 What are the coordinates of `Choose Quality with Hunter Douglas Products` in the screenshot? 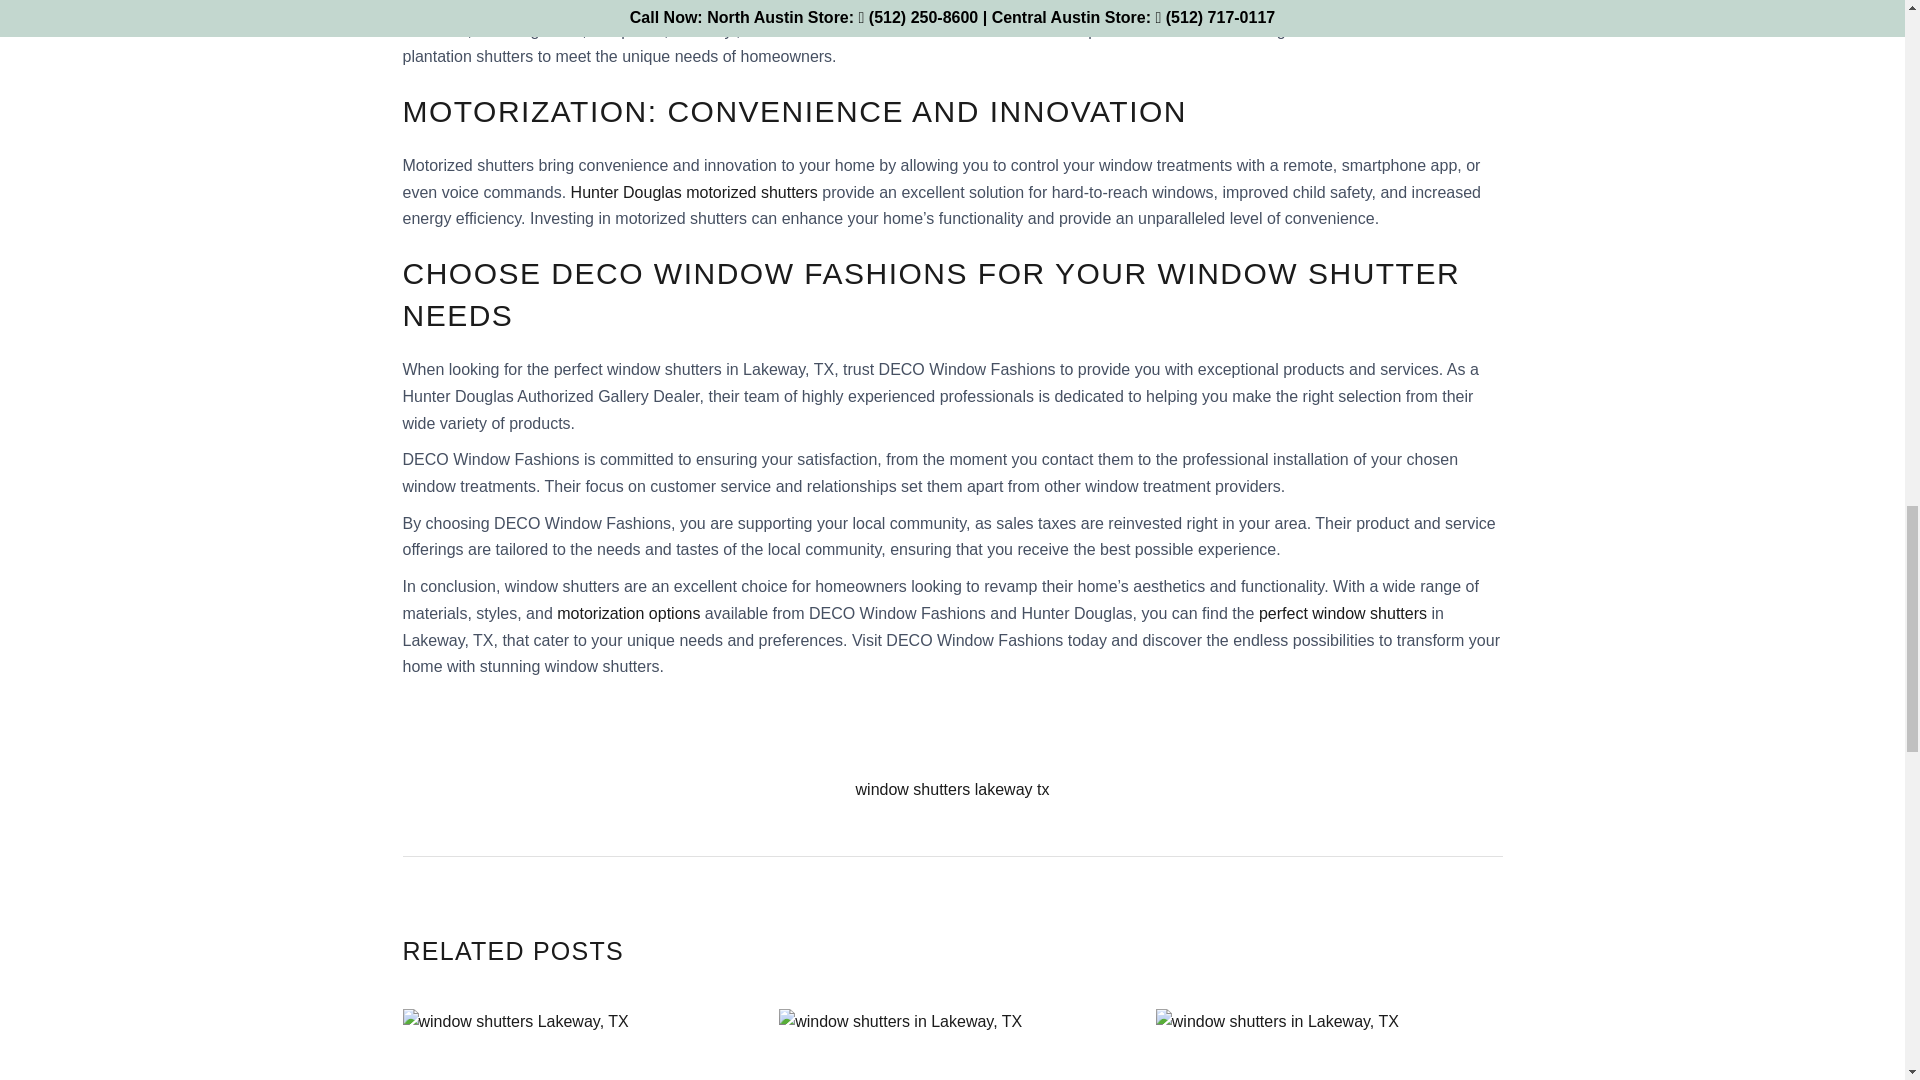 It's located at (1329, 1044).